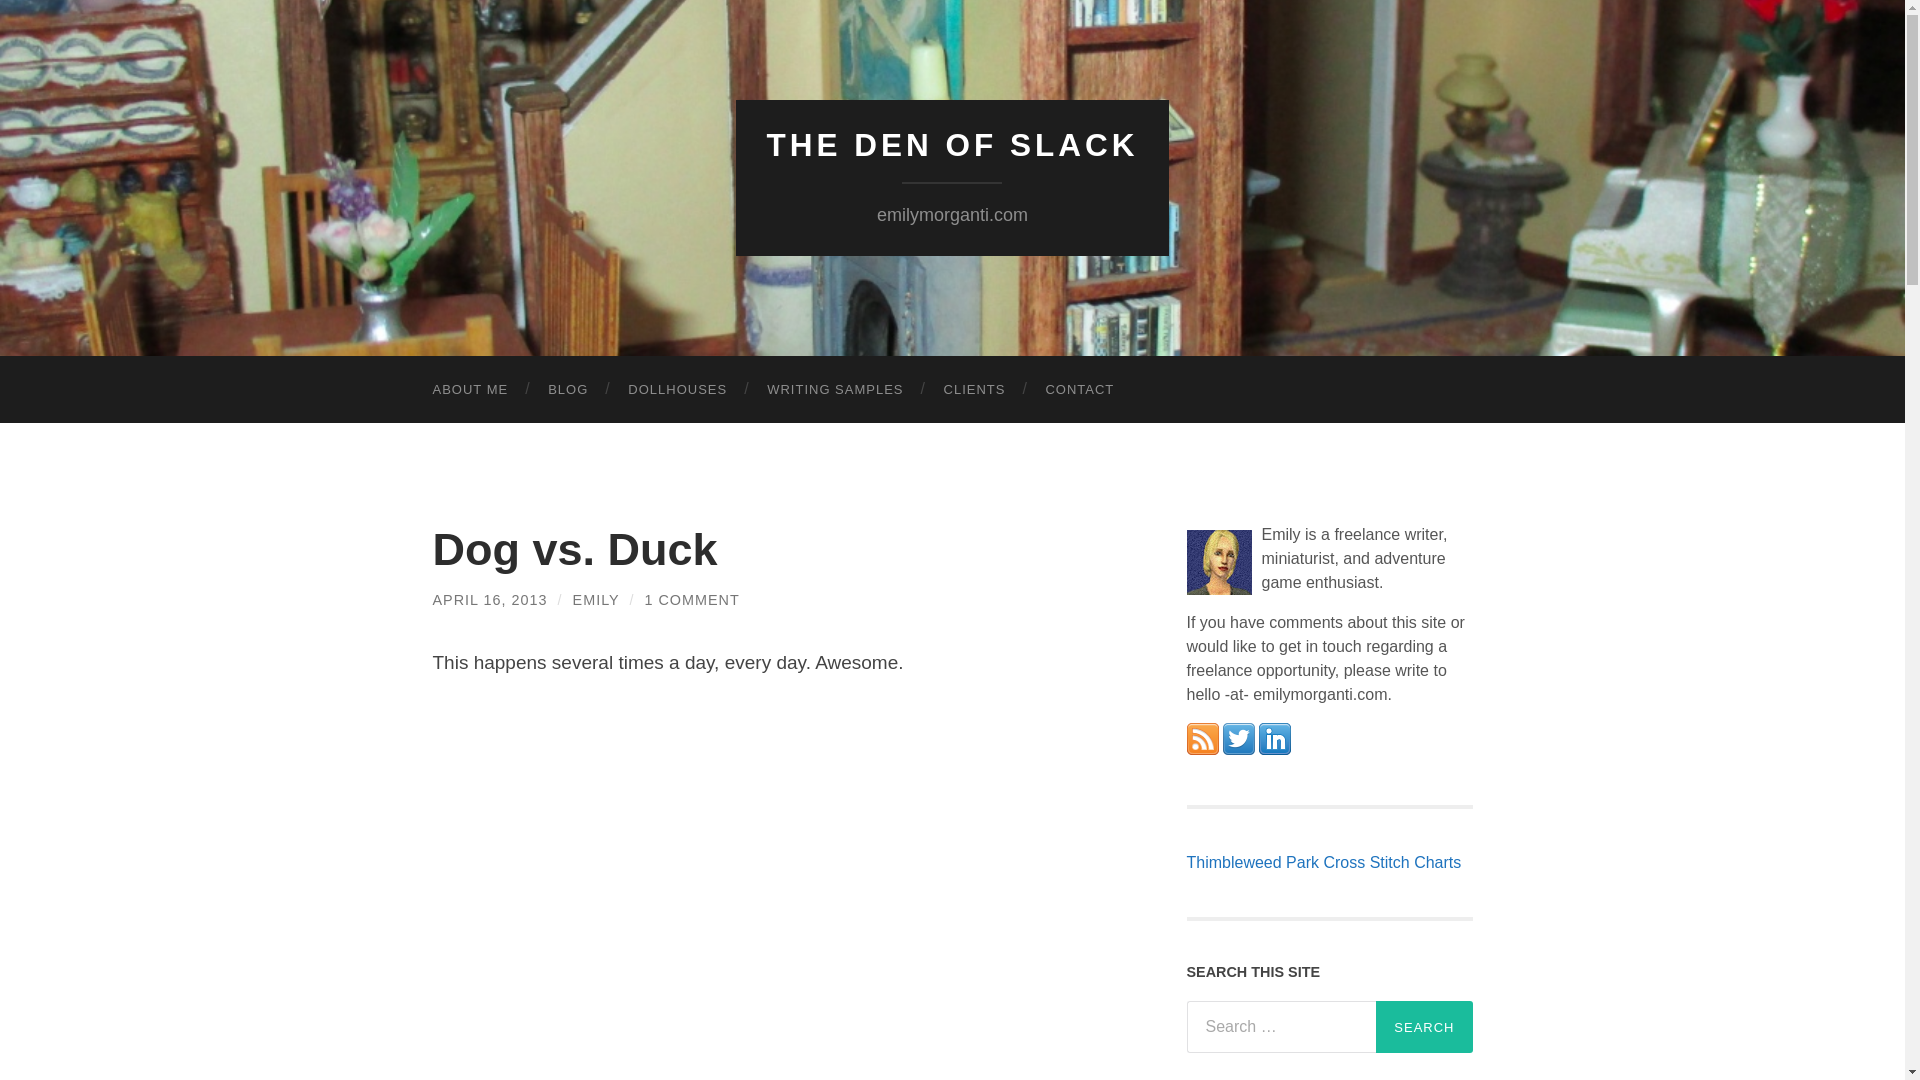 The width and height of the screenshot is (1920, 1080). I want to click on CONTACT, so click(1080, 390).